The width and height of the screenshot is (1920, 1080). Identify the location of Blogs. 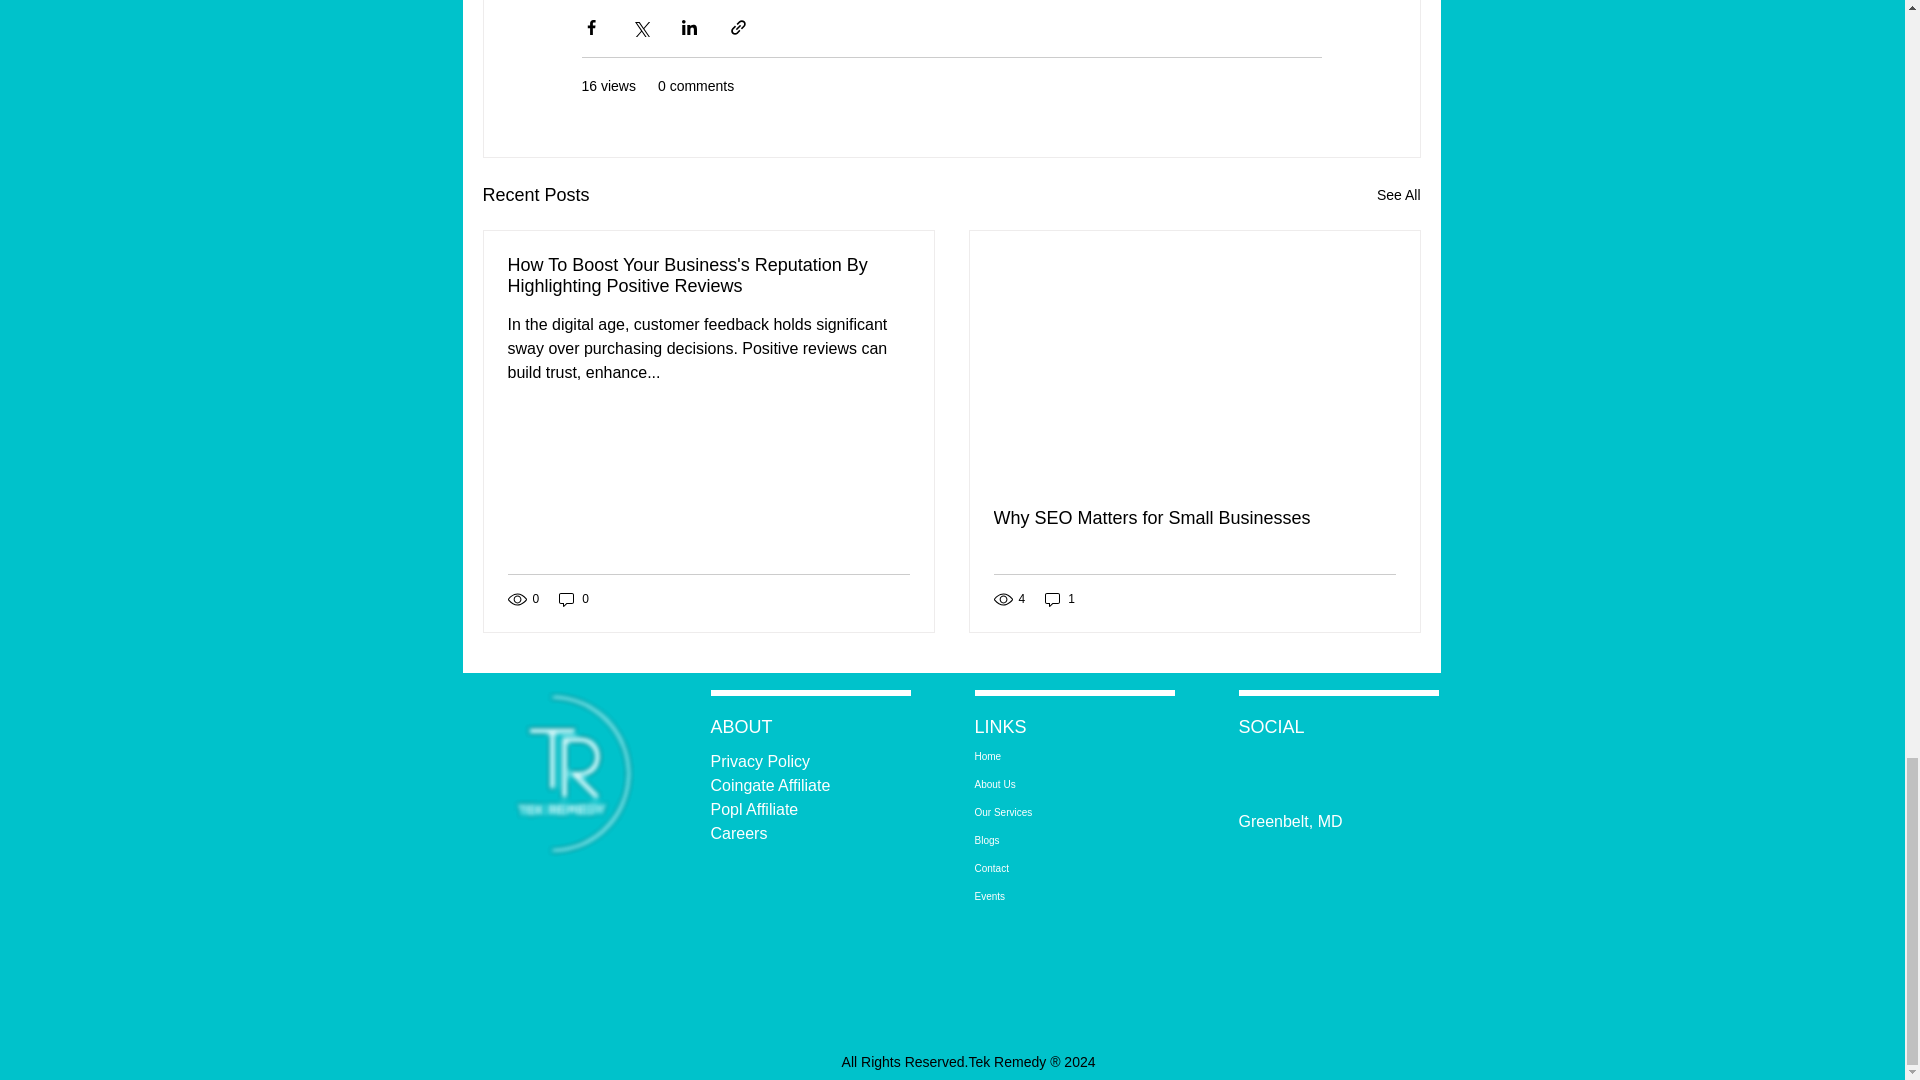
(1044, 841).